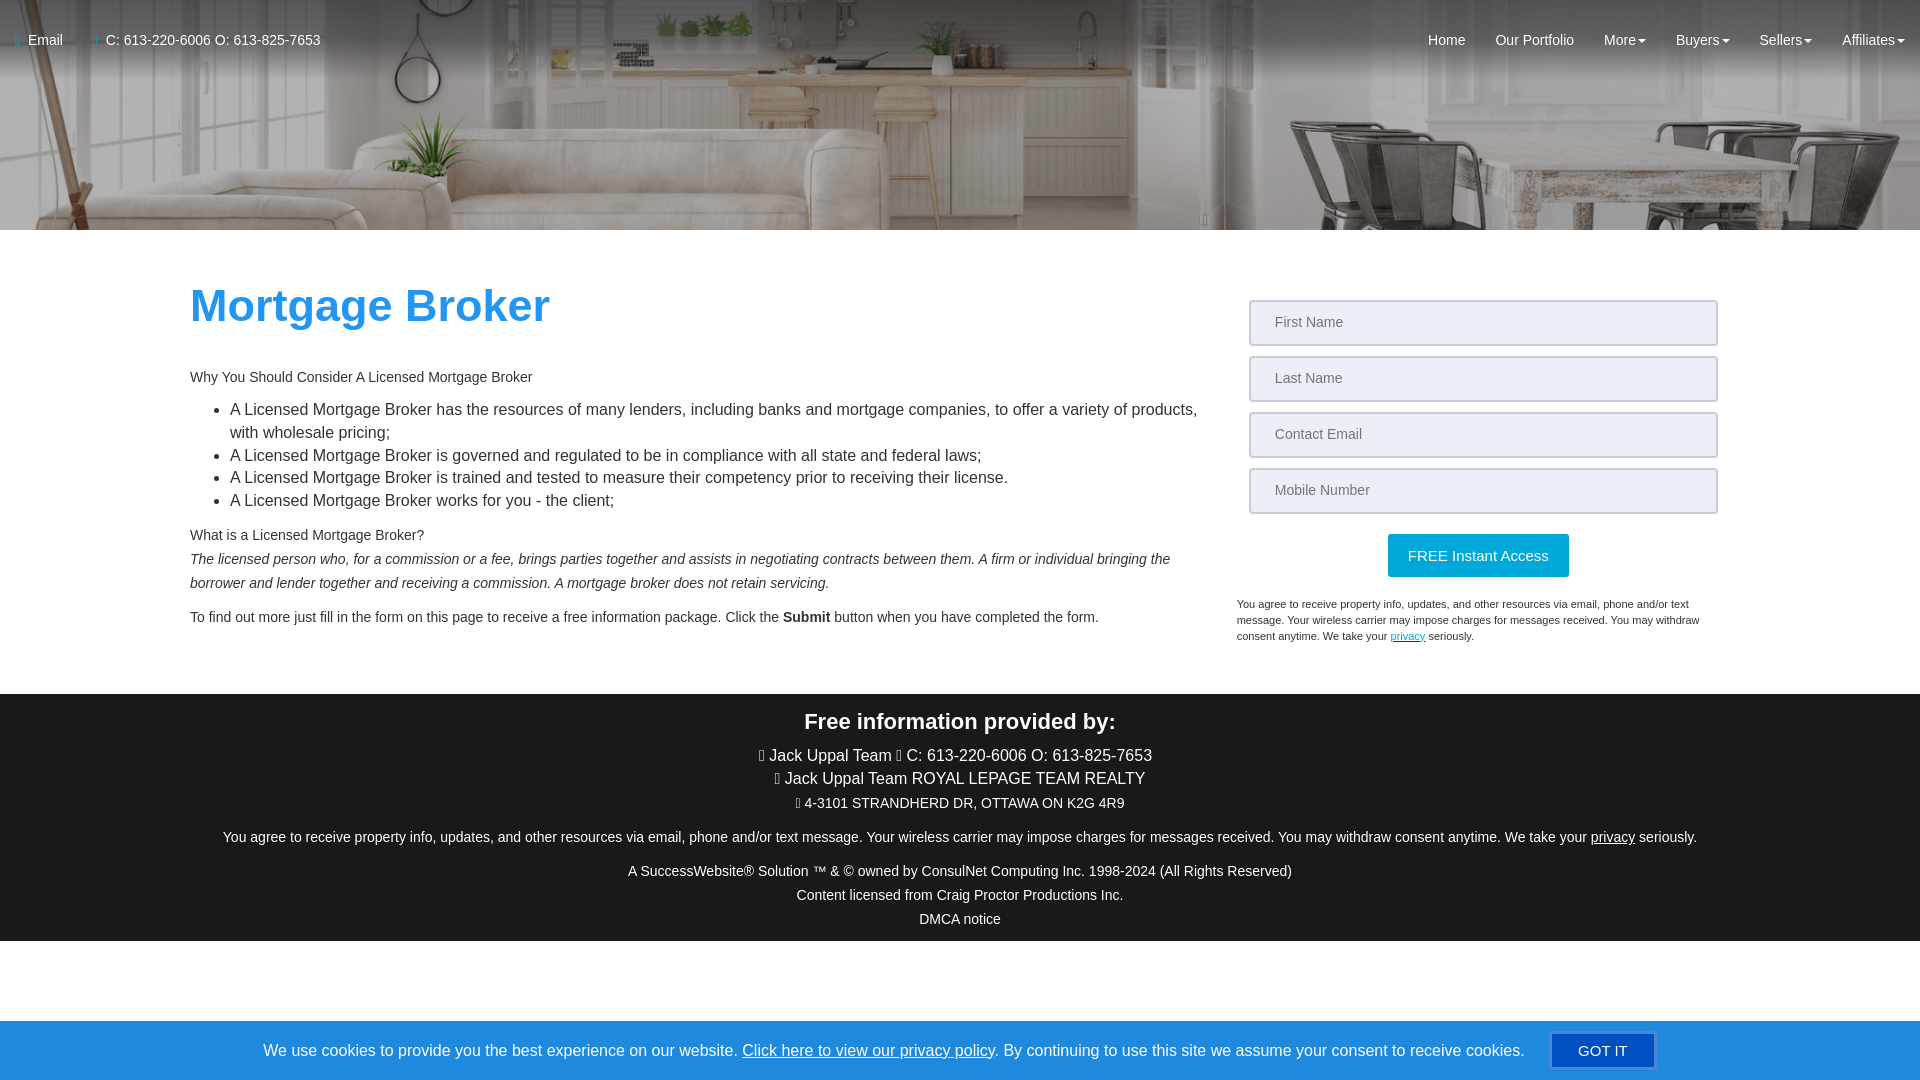 The height and width of the screenshot is (1080, 1920). Describe the element at coordinates (1478, 554) in the screenshot. I see `FREE Instant Access` at that location.